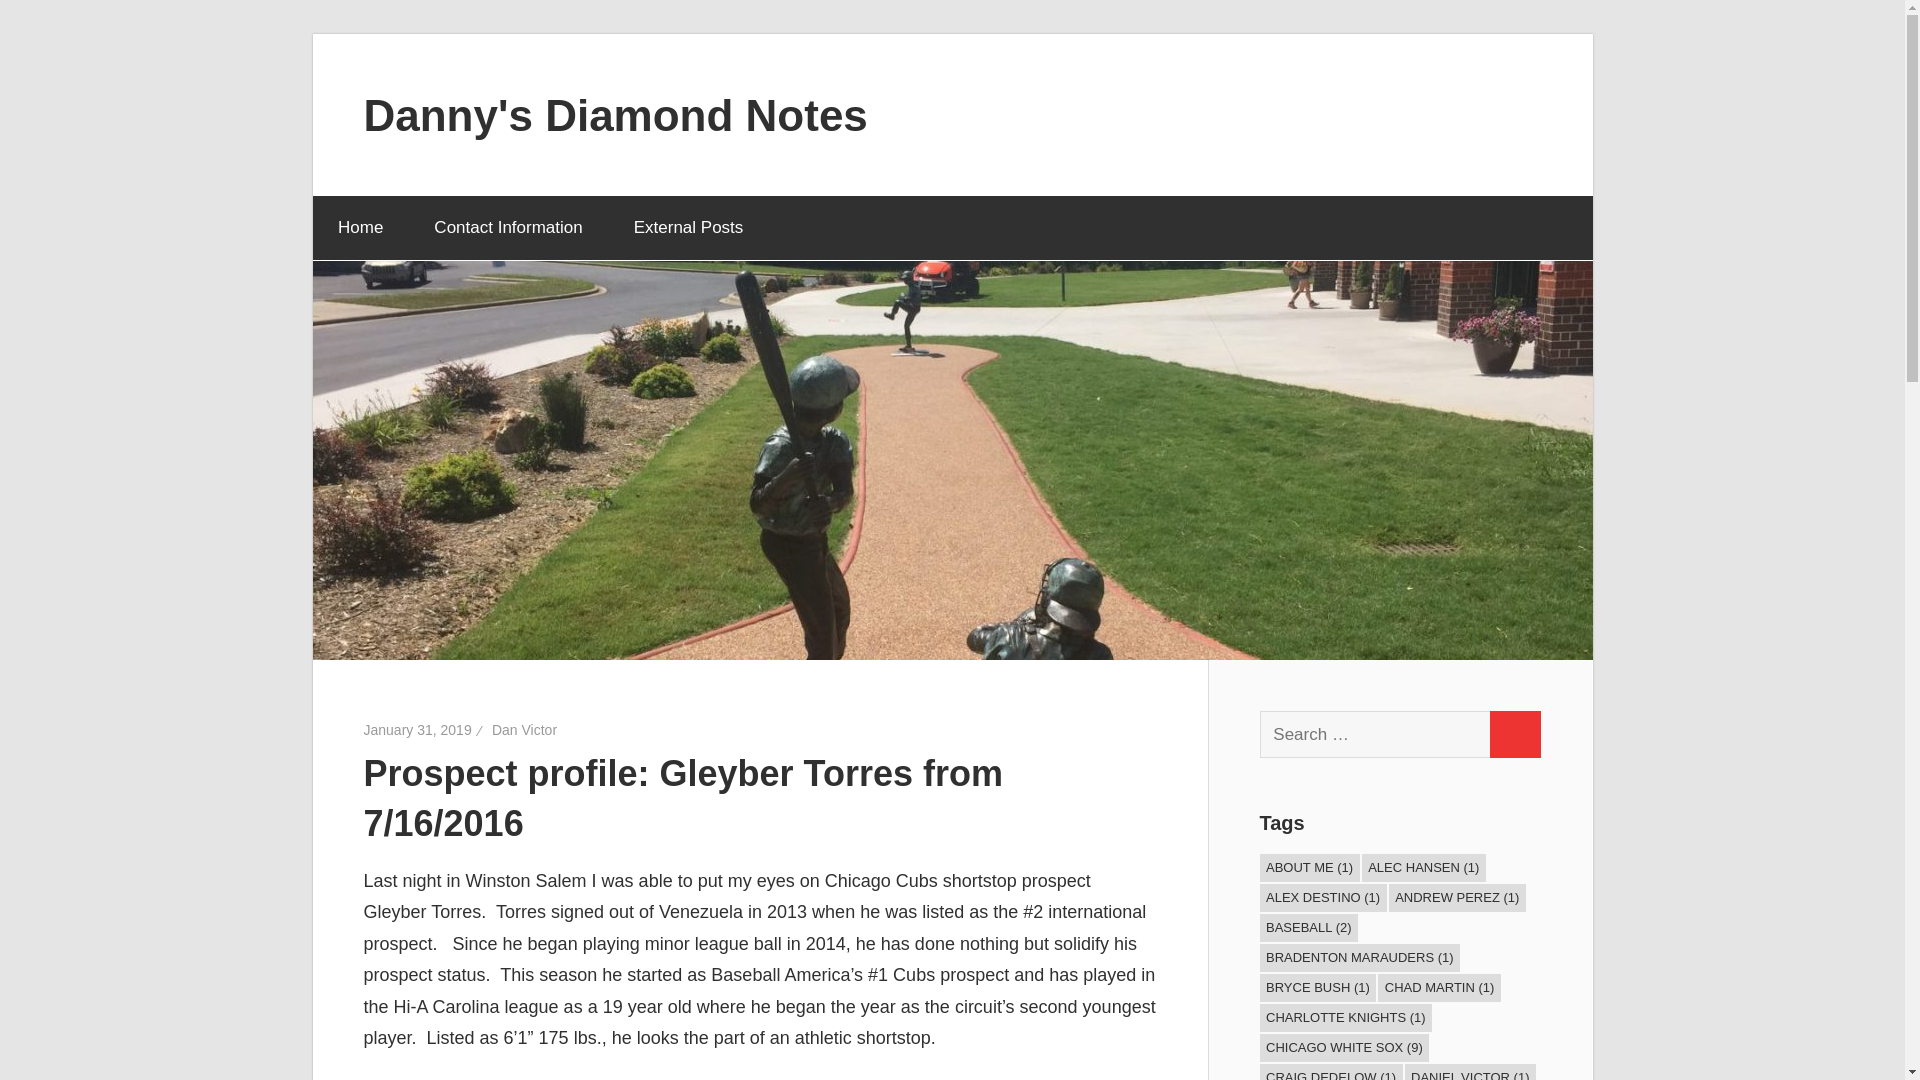  I want to click on Home, so click(359, 228).